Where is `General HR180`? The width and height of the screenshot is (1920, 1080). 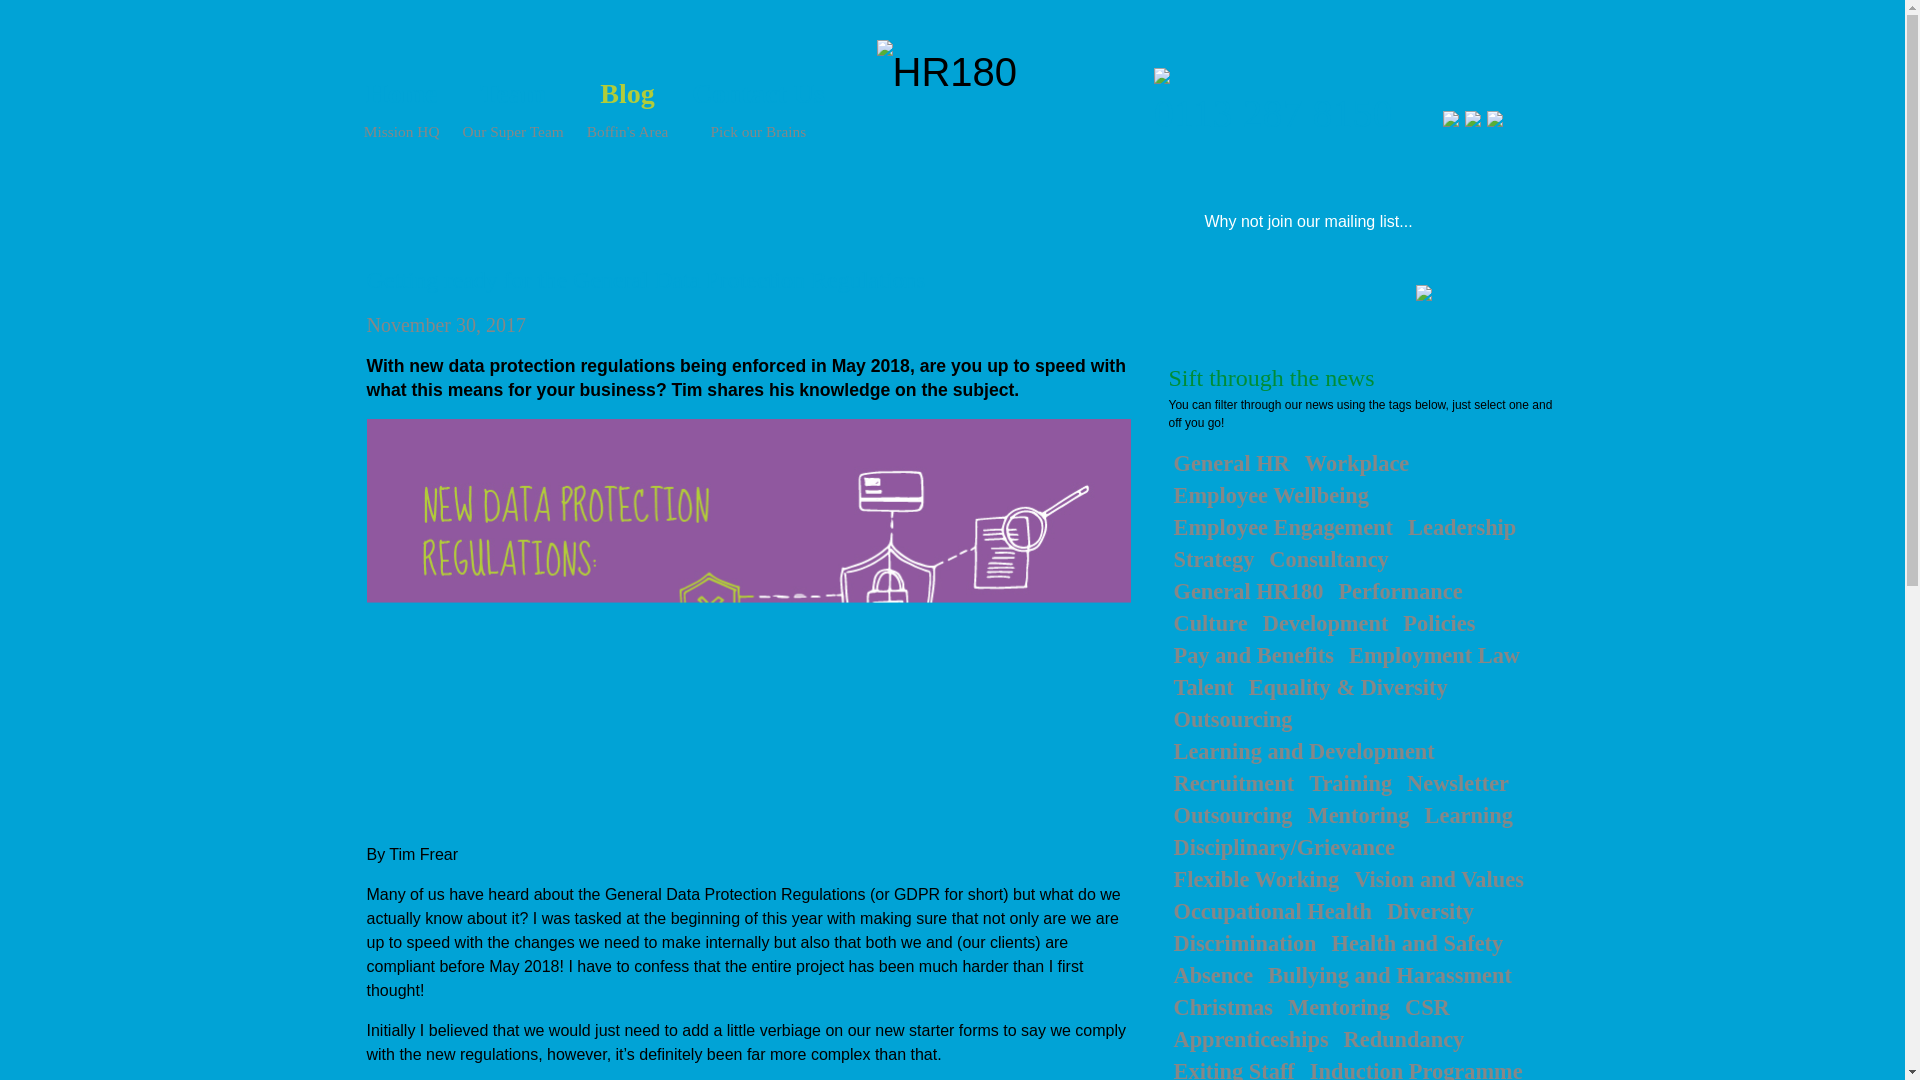 General HR180 is located at coordinates (1328, 560).